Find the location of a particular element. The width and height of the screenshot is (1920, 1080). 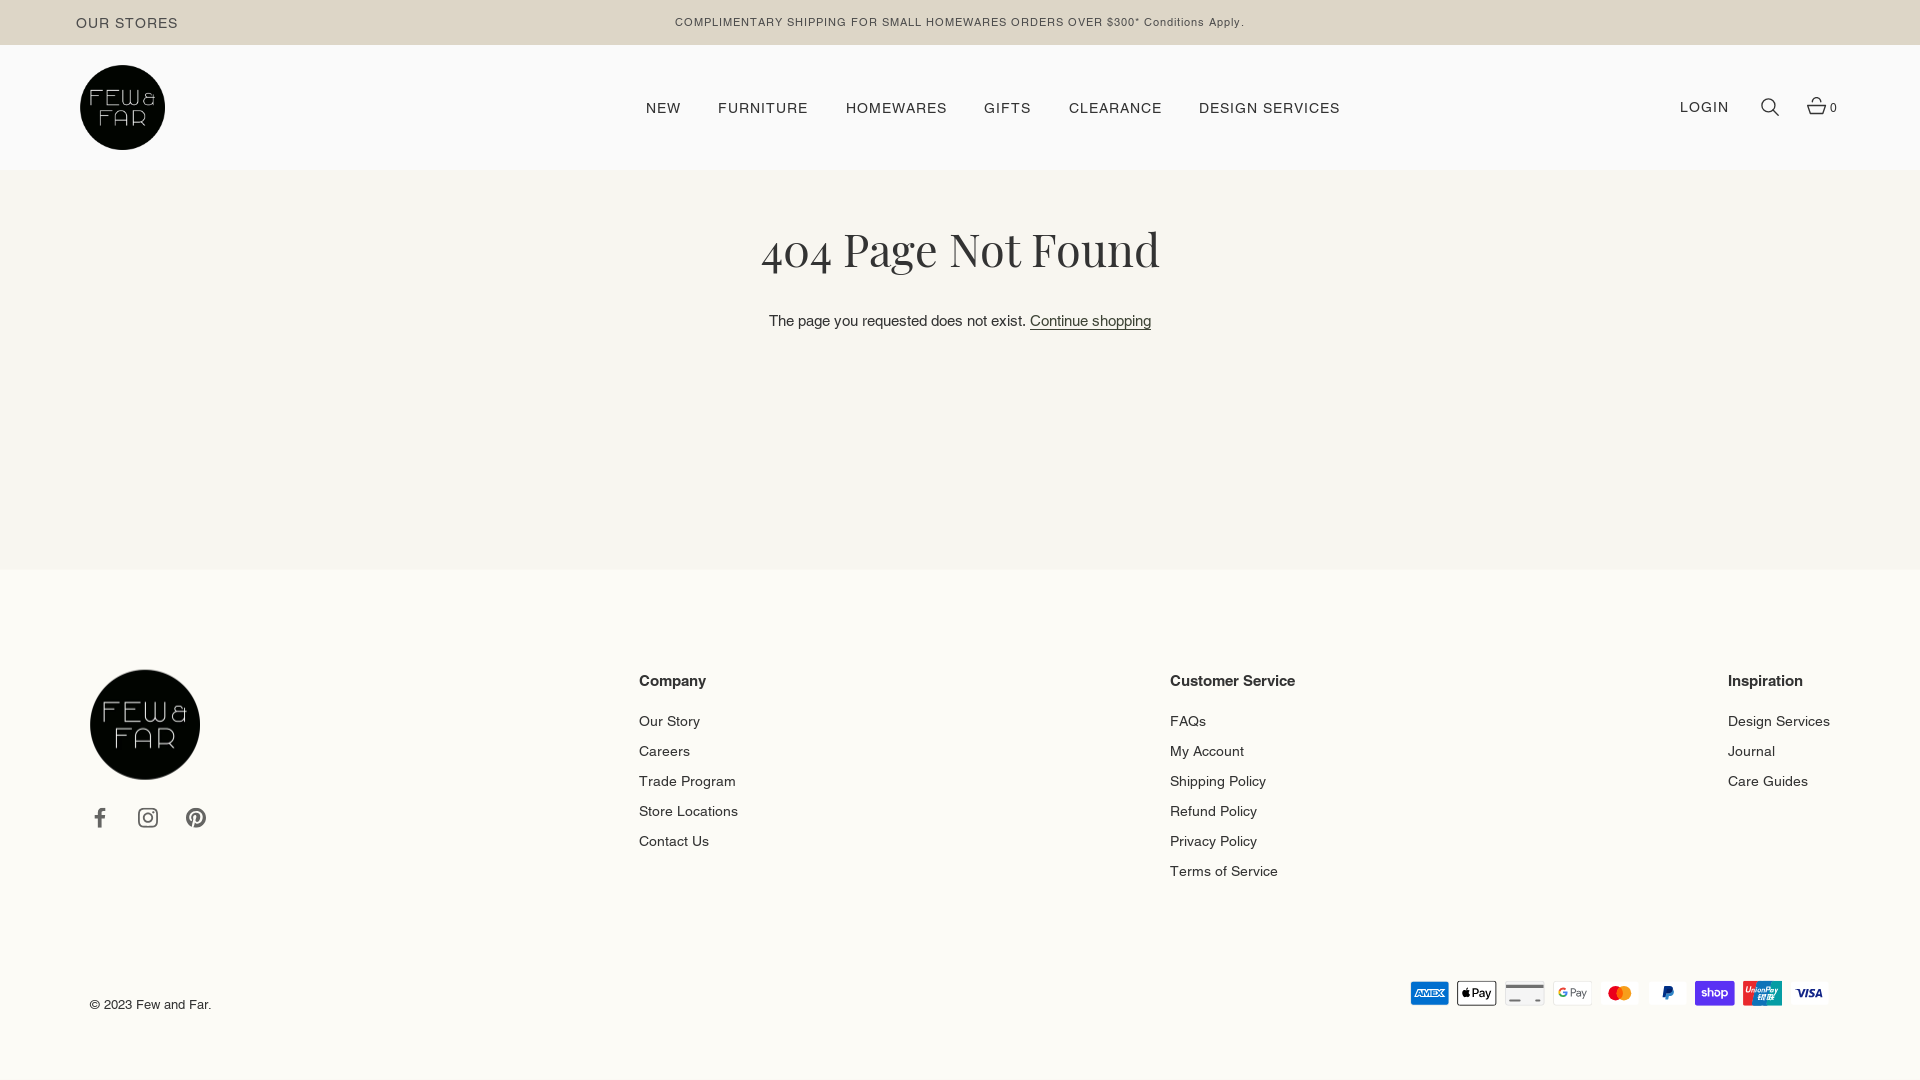

OUR STORES is located at coordinates (127, 23).